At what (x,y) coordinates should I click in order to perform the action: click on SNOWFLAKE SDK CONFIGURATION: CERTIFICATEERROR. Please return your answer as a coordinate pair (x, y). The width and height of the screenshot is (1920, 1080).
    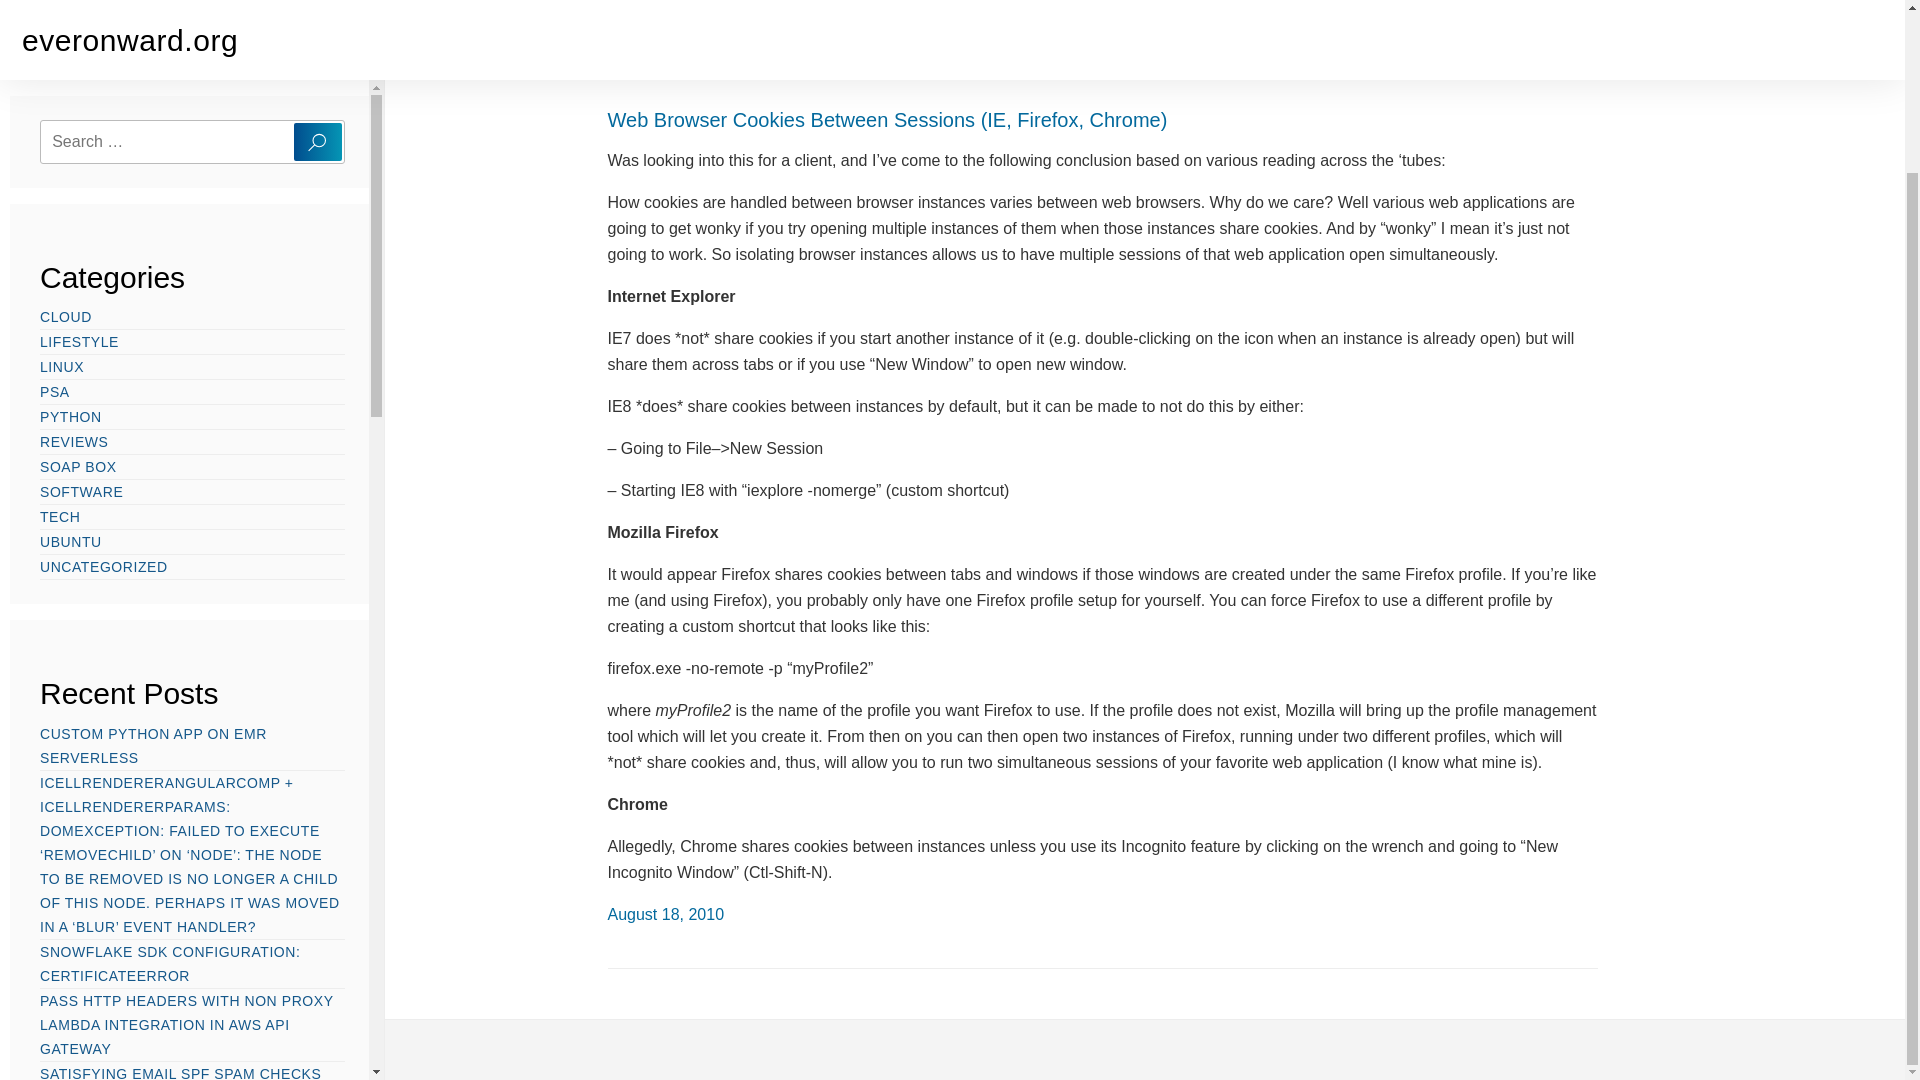
    Looking at the image, I should click on (170, 772).